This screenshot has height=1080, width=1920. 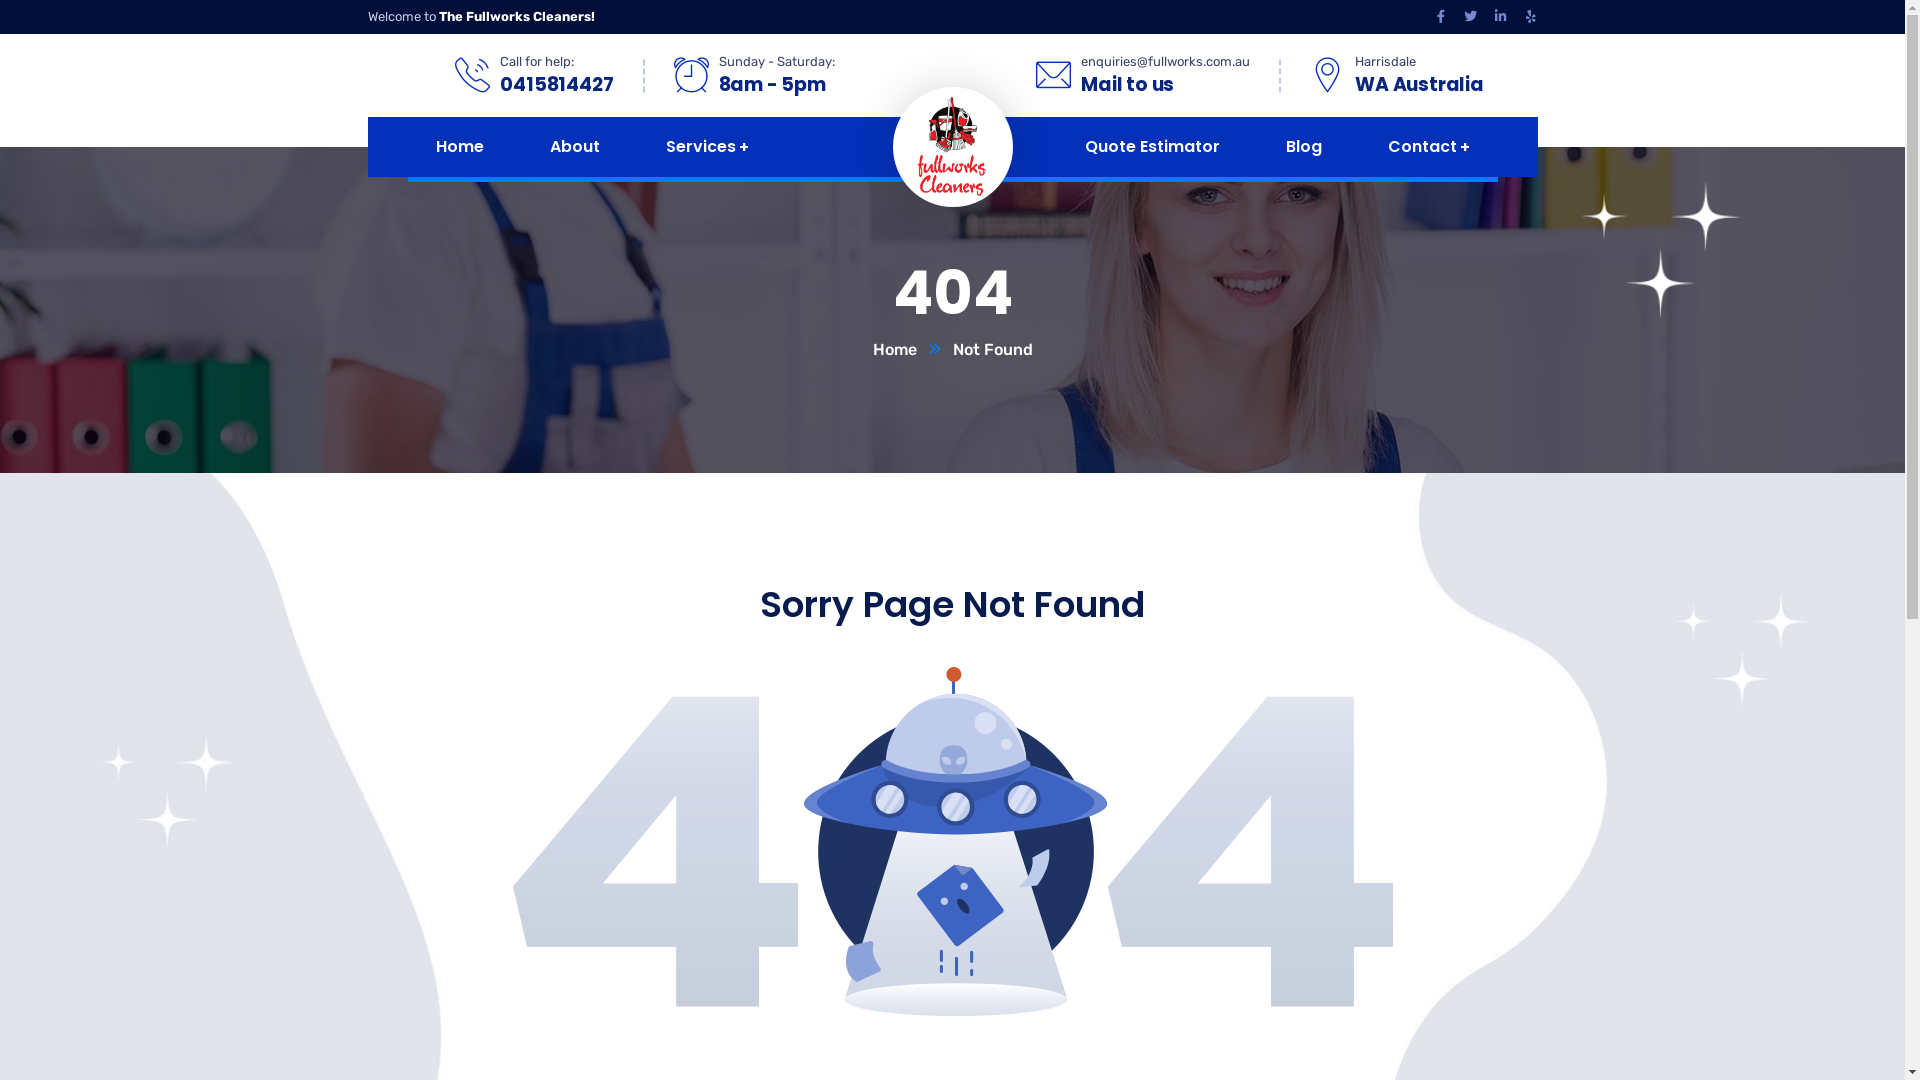 What do you see at coordinates (575, 147) in the screenshot?
I see `About` at bounding box center [575, 147].